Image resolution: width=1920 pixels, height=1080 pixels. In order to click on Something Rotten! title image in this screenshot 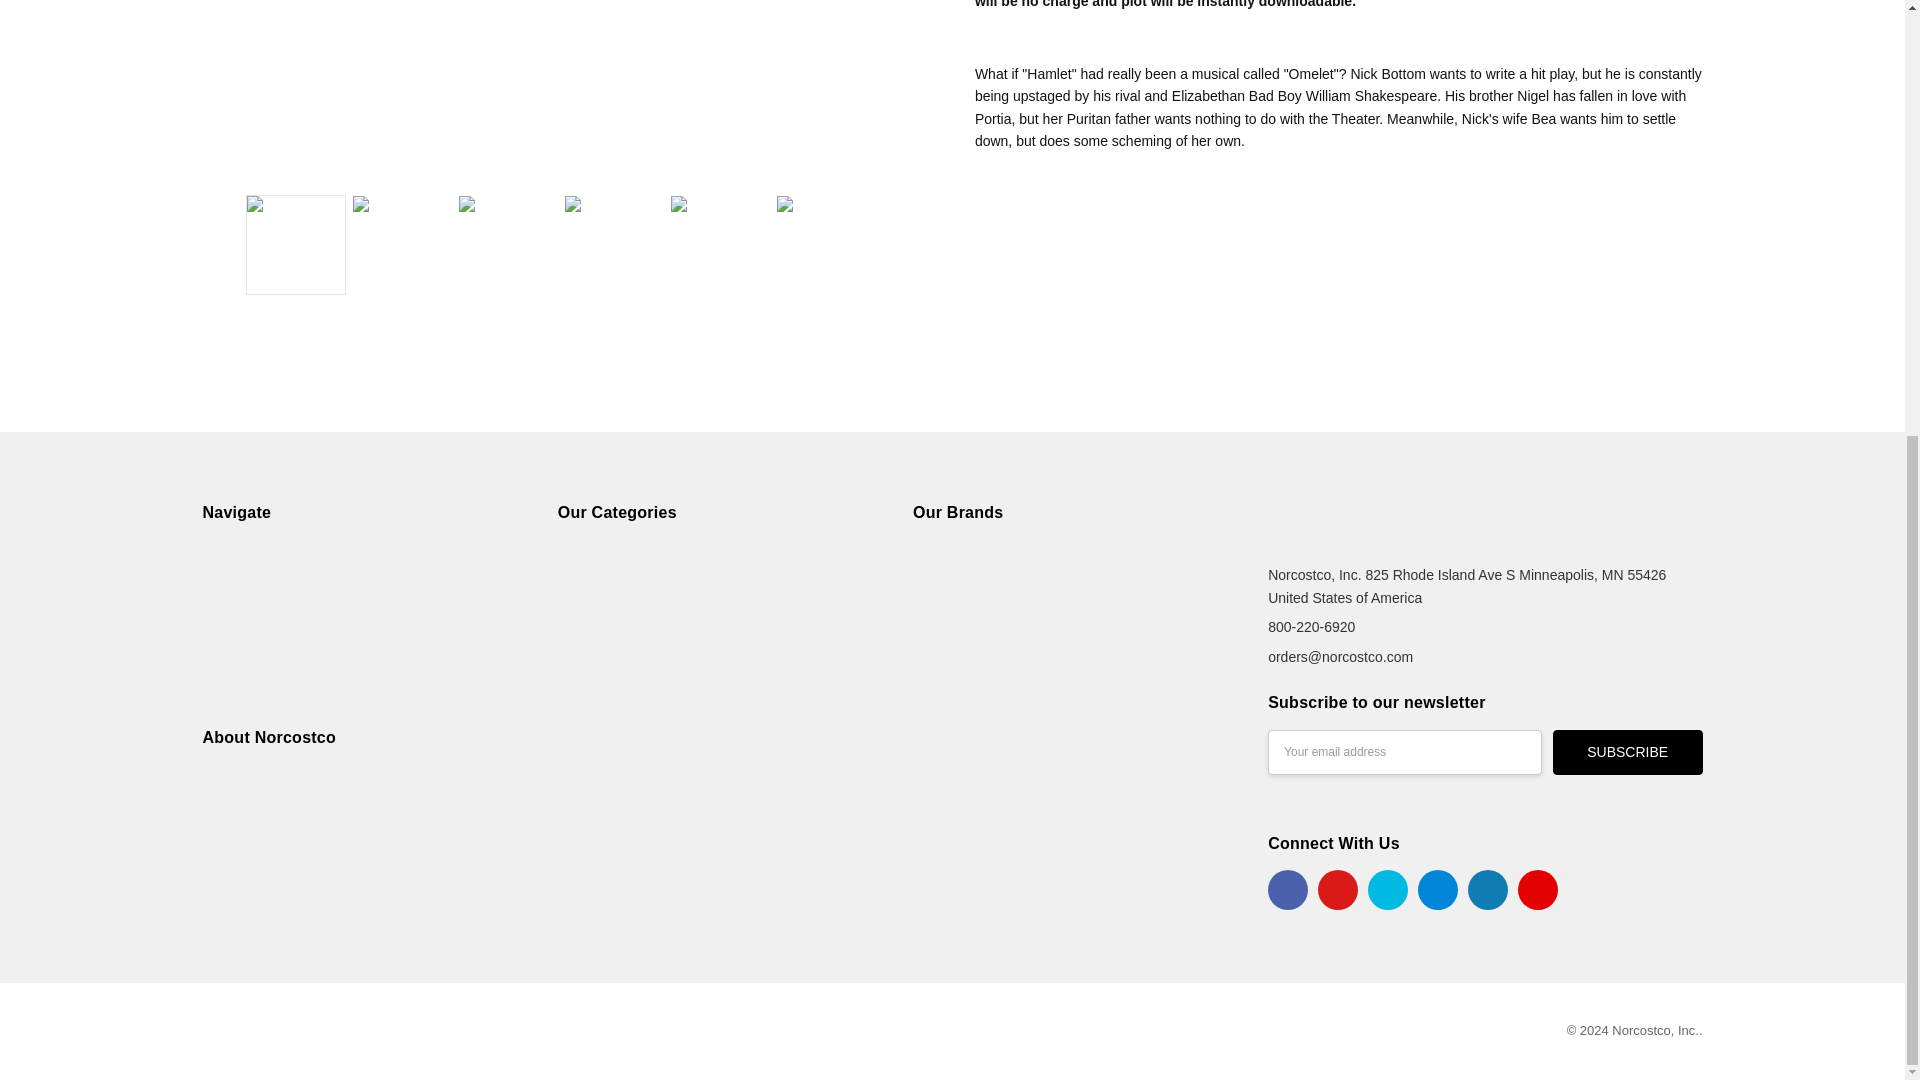, I will do `click(565, 90)`.